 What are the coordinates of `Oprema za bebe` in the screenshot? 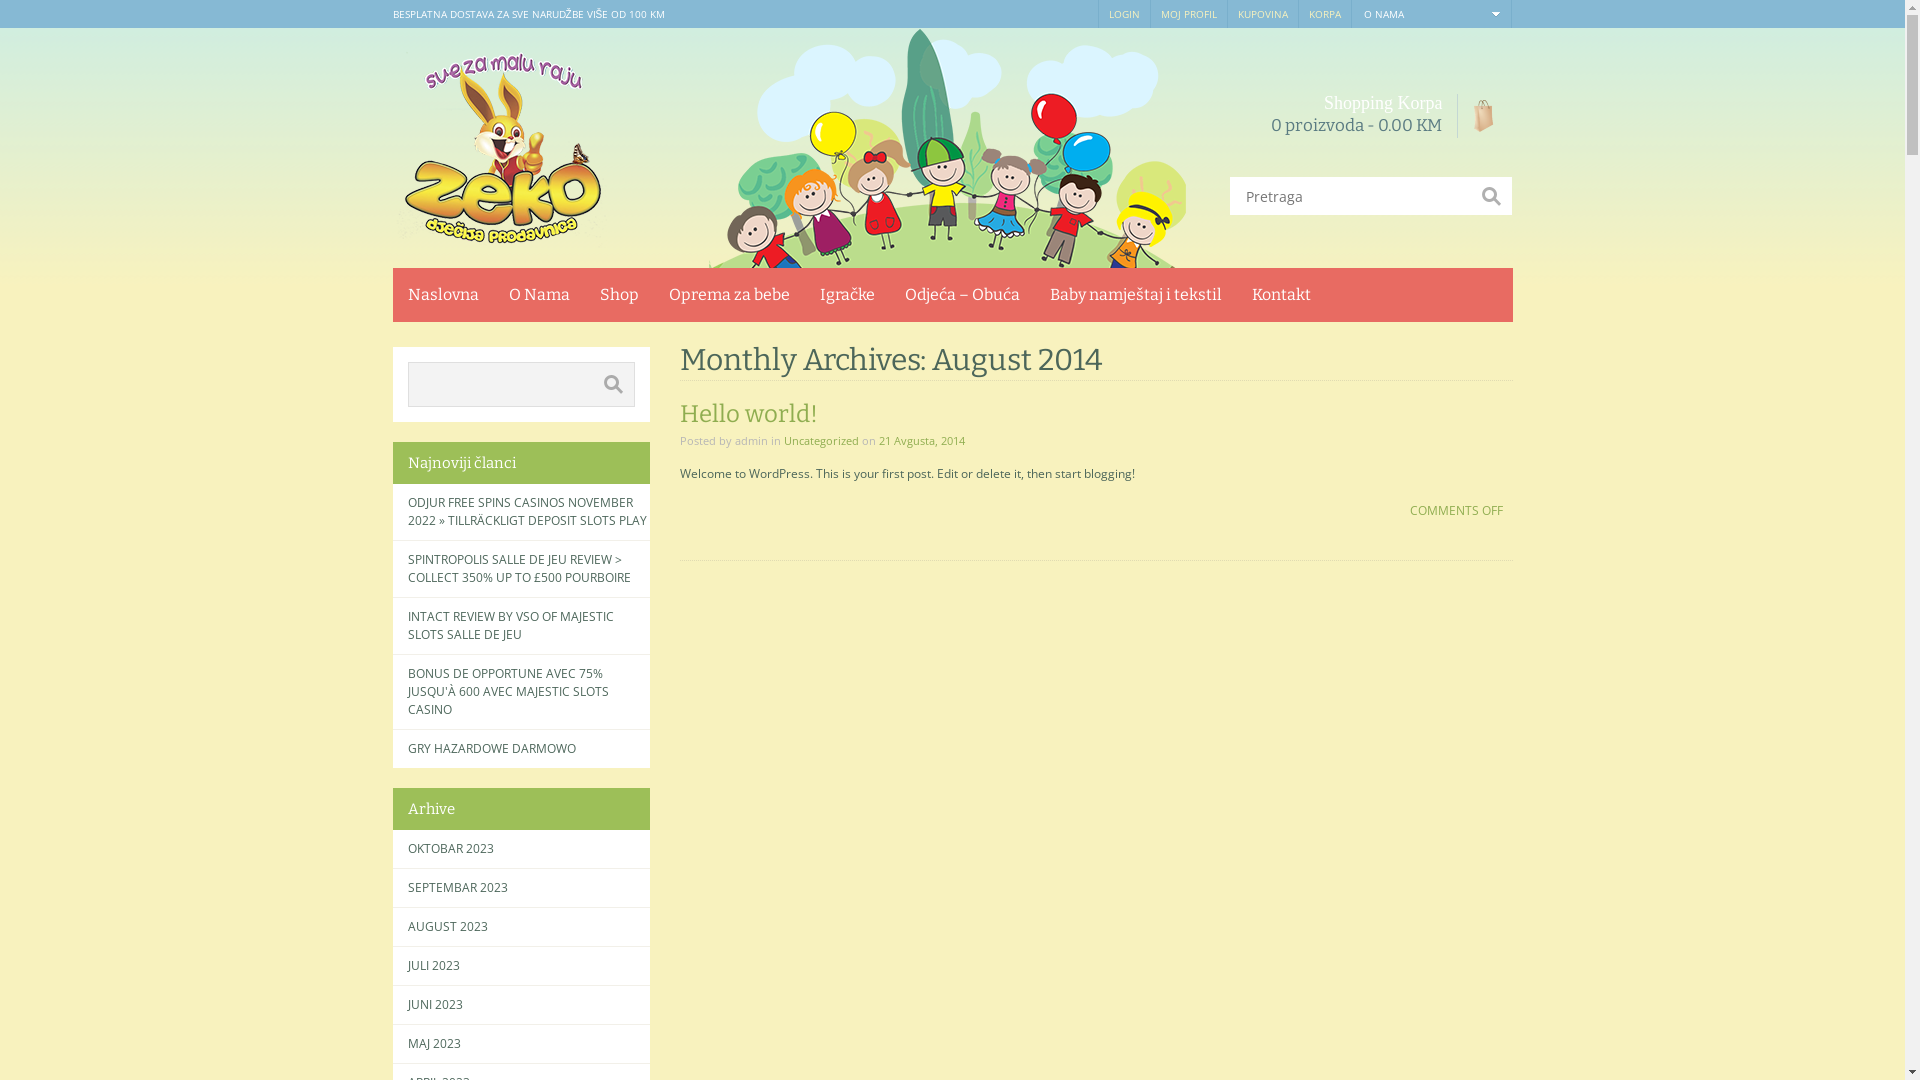 It's located at (730, 295).